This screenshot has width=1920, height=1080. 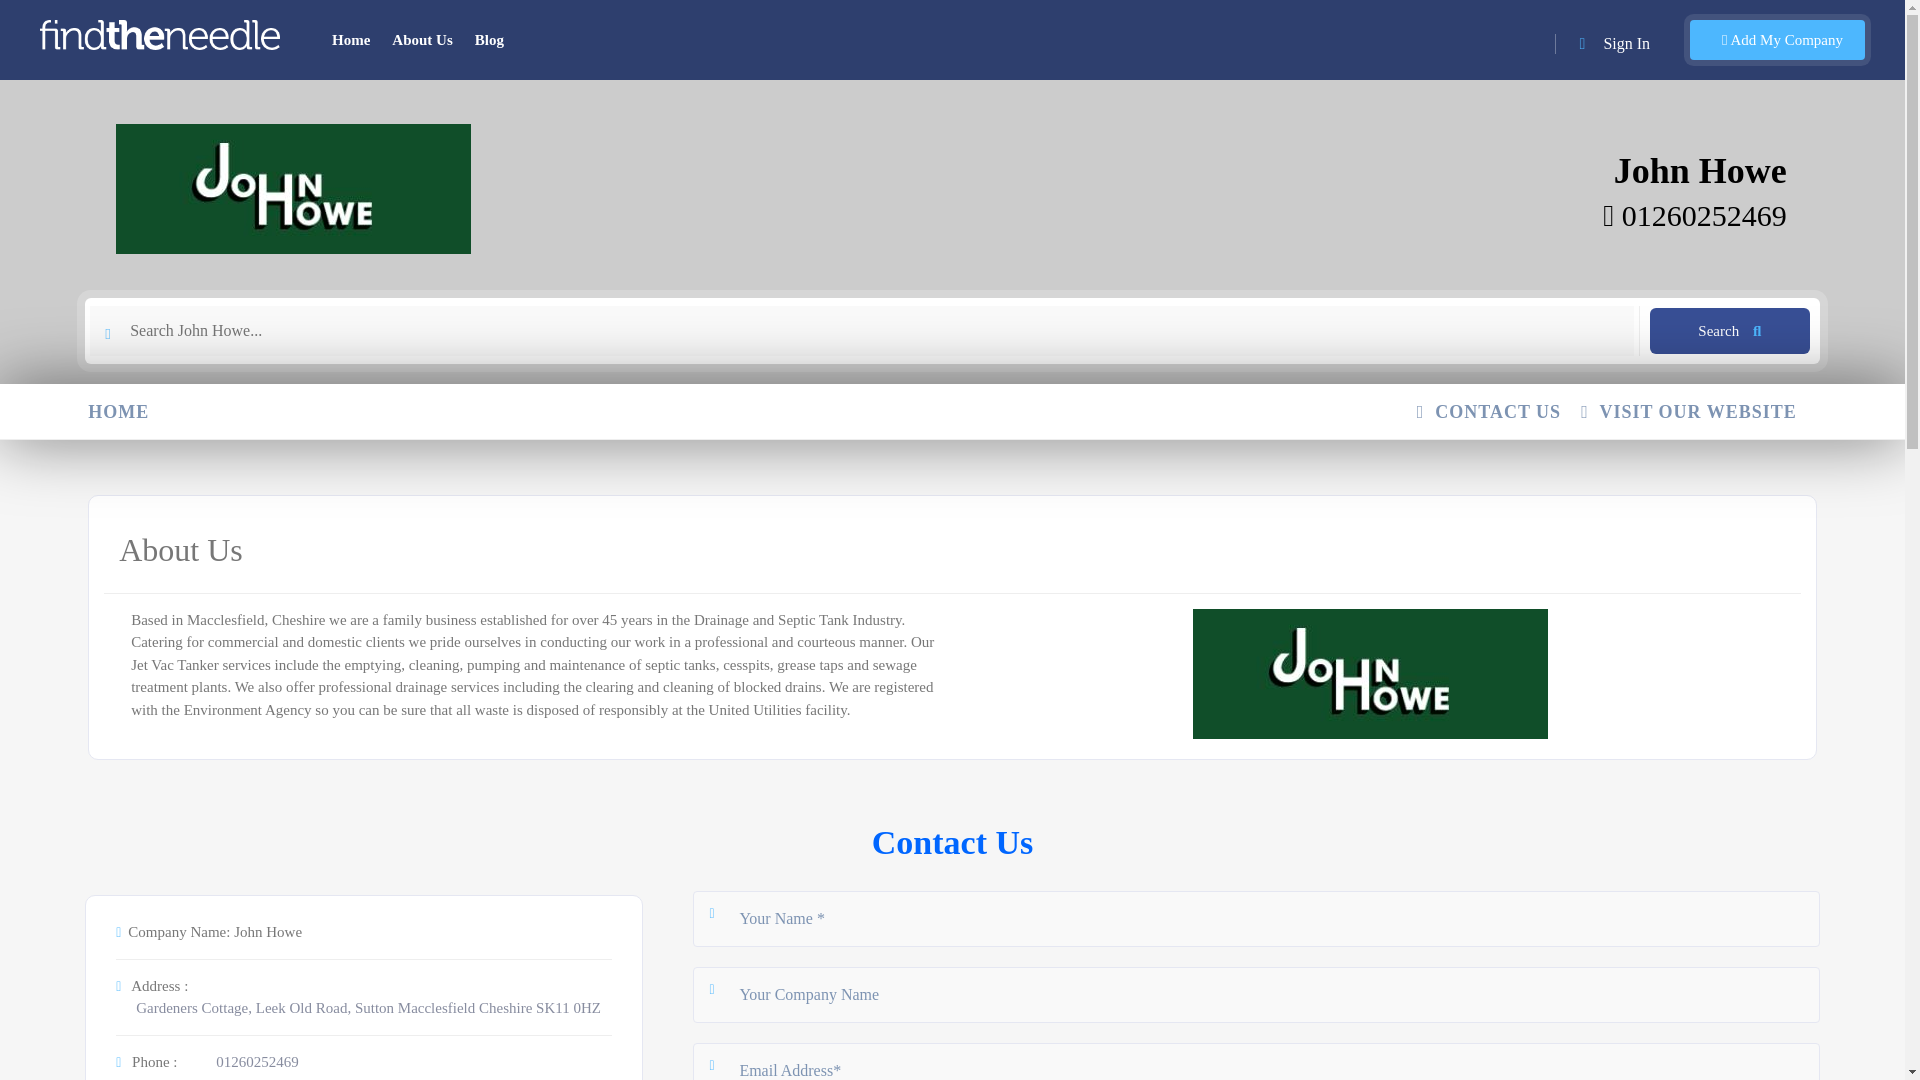 I want to click on John Howe, so click(x=1700, y=171).